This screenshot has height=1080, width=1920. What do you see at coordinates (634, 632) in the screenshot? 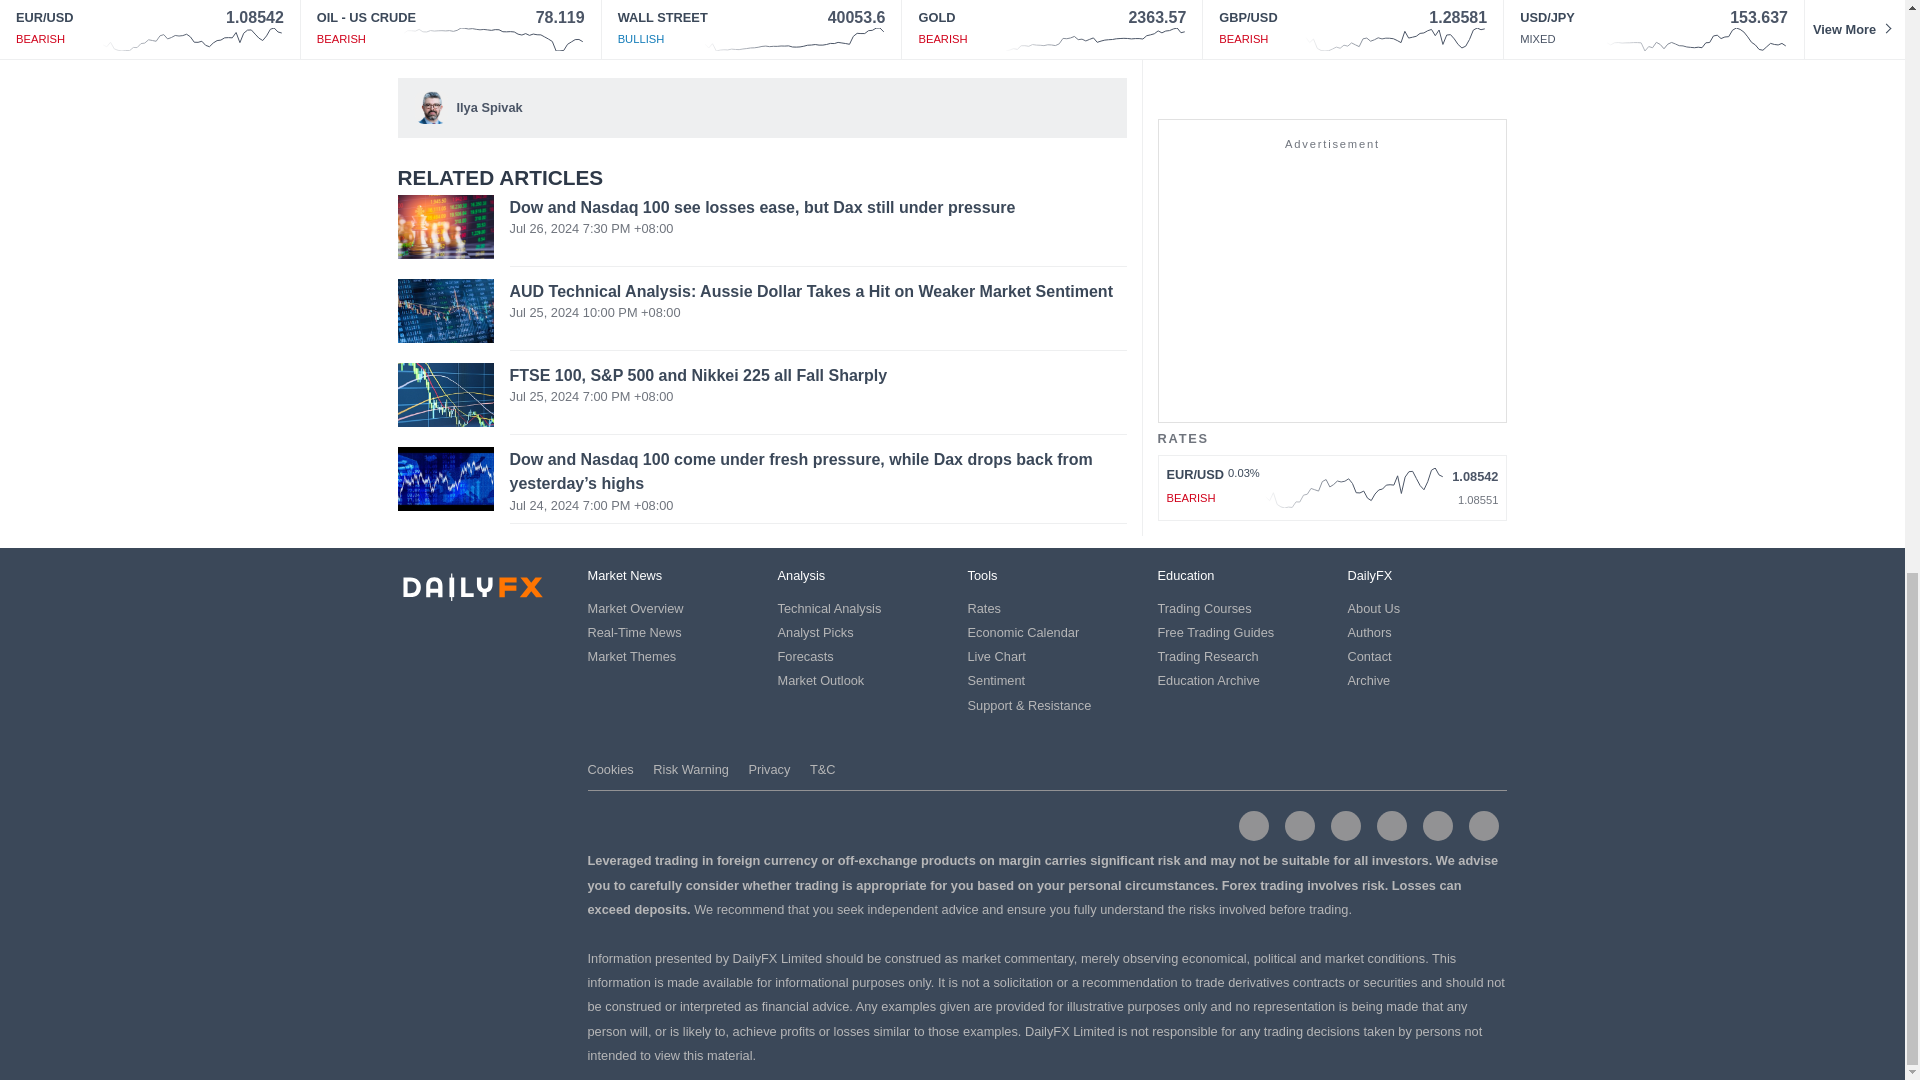
I see `Real-Time News` at bounding box center [634, 632].